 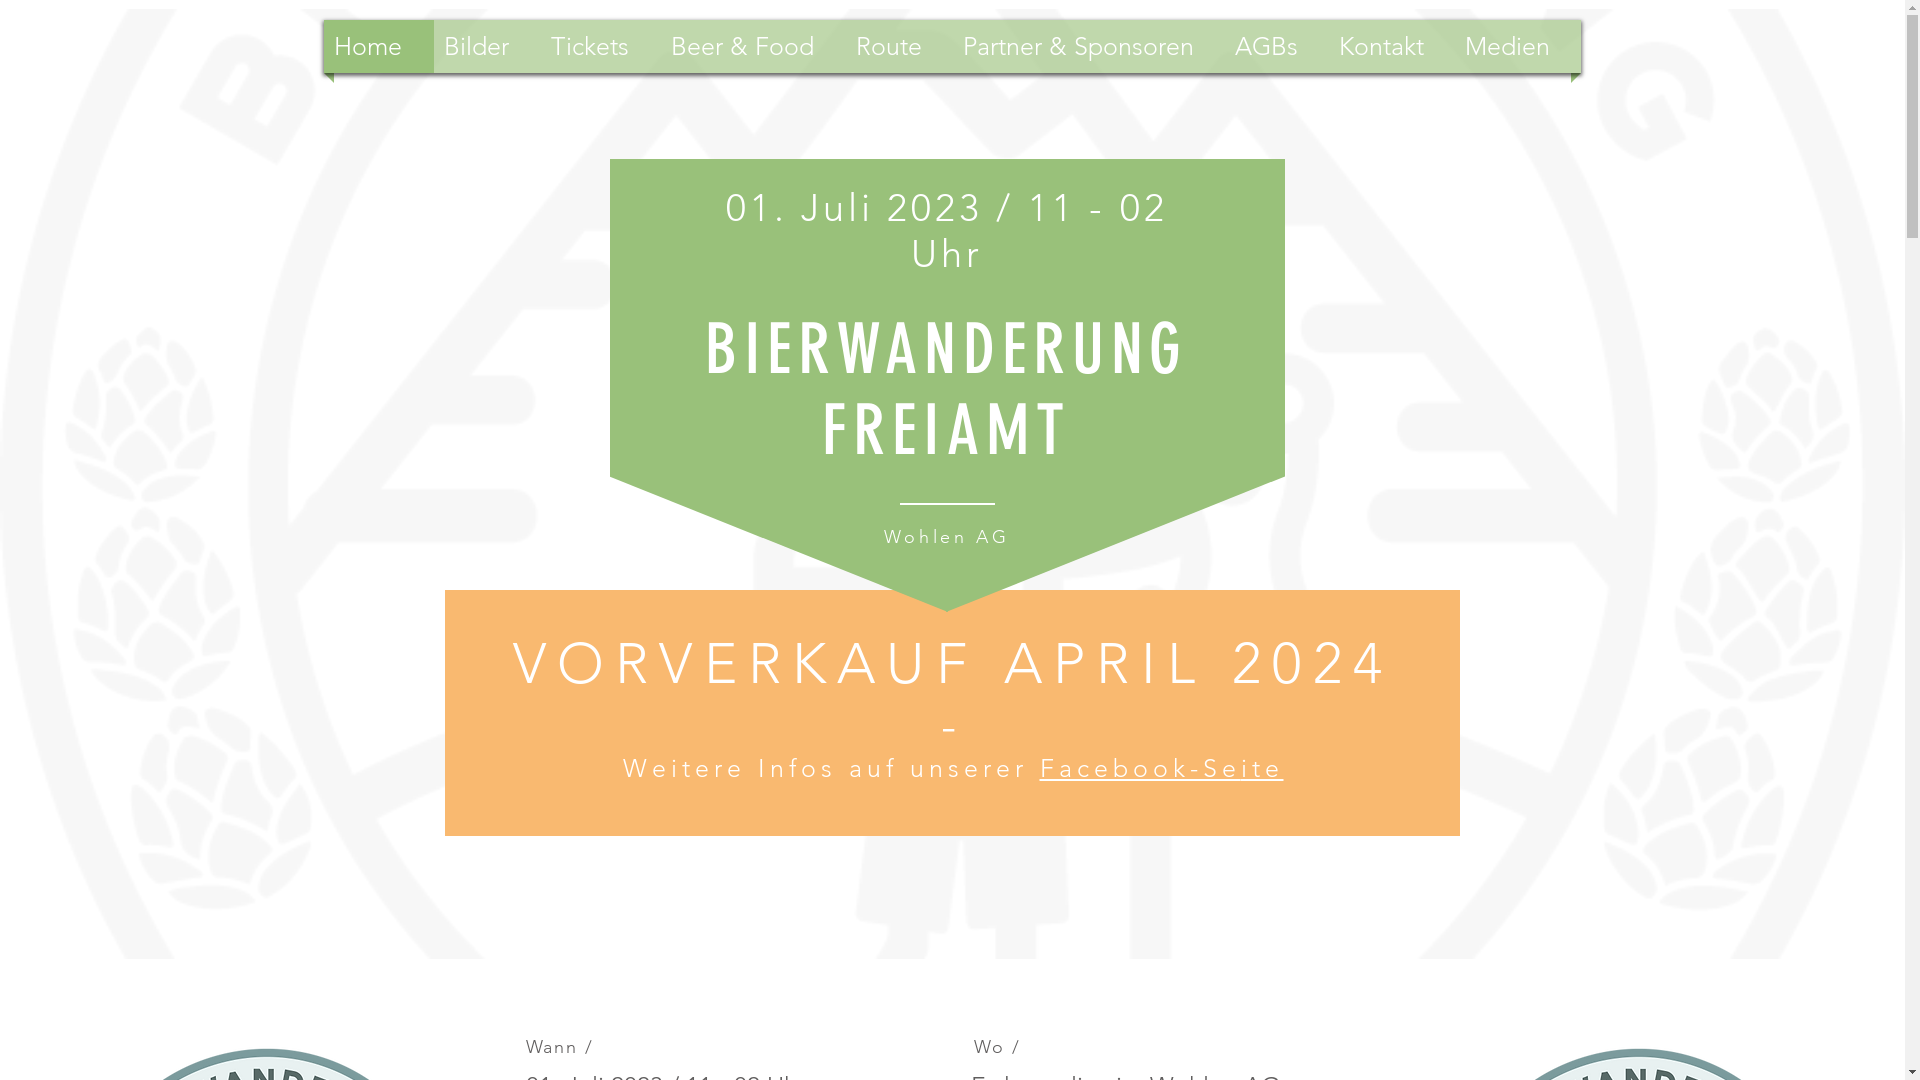 I want to click on Home, so click(x=379, y=46).